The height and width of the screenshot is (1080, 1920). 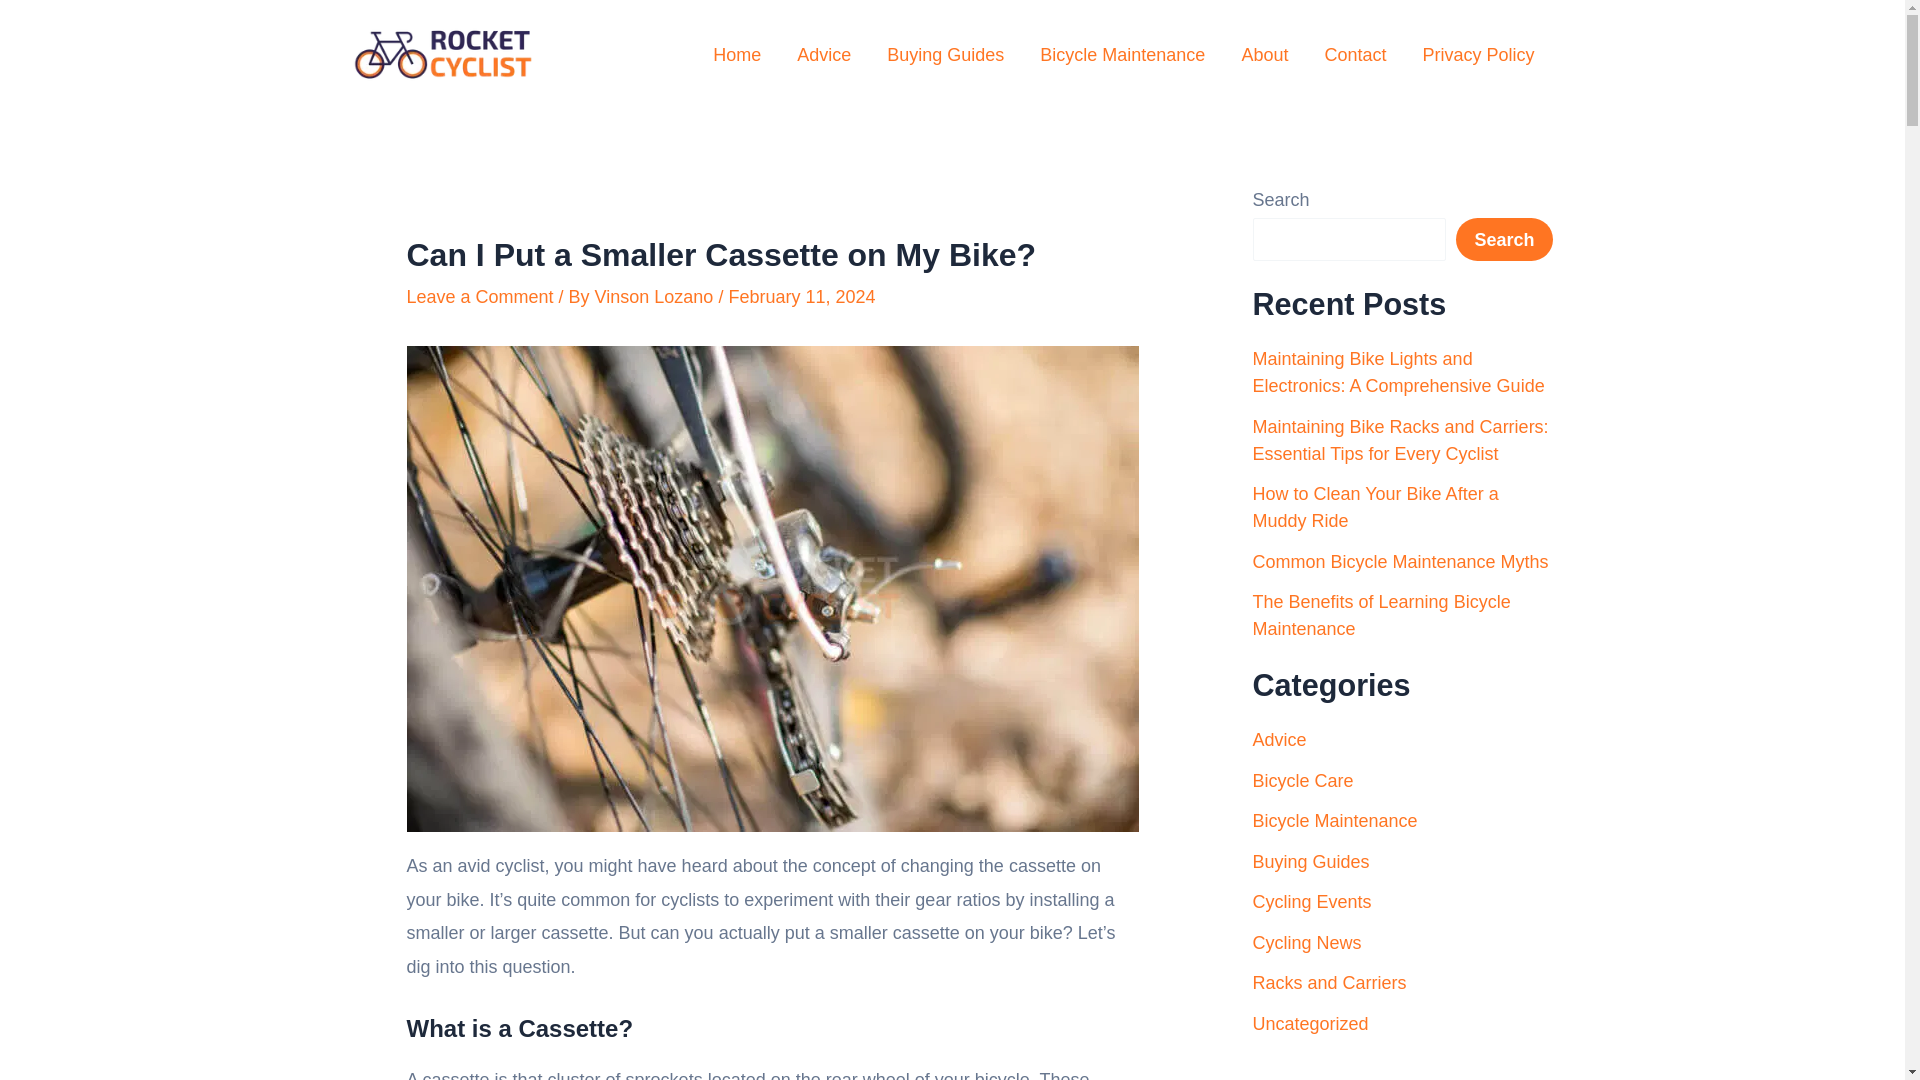 What do you see at coordinates (1374, 507) in the screenshot?
I see `How to Clean Your Bike After a Muddy Ride` at bounding box center [1374, 507].